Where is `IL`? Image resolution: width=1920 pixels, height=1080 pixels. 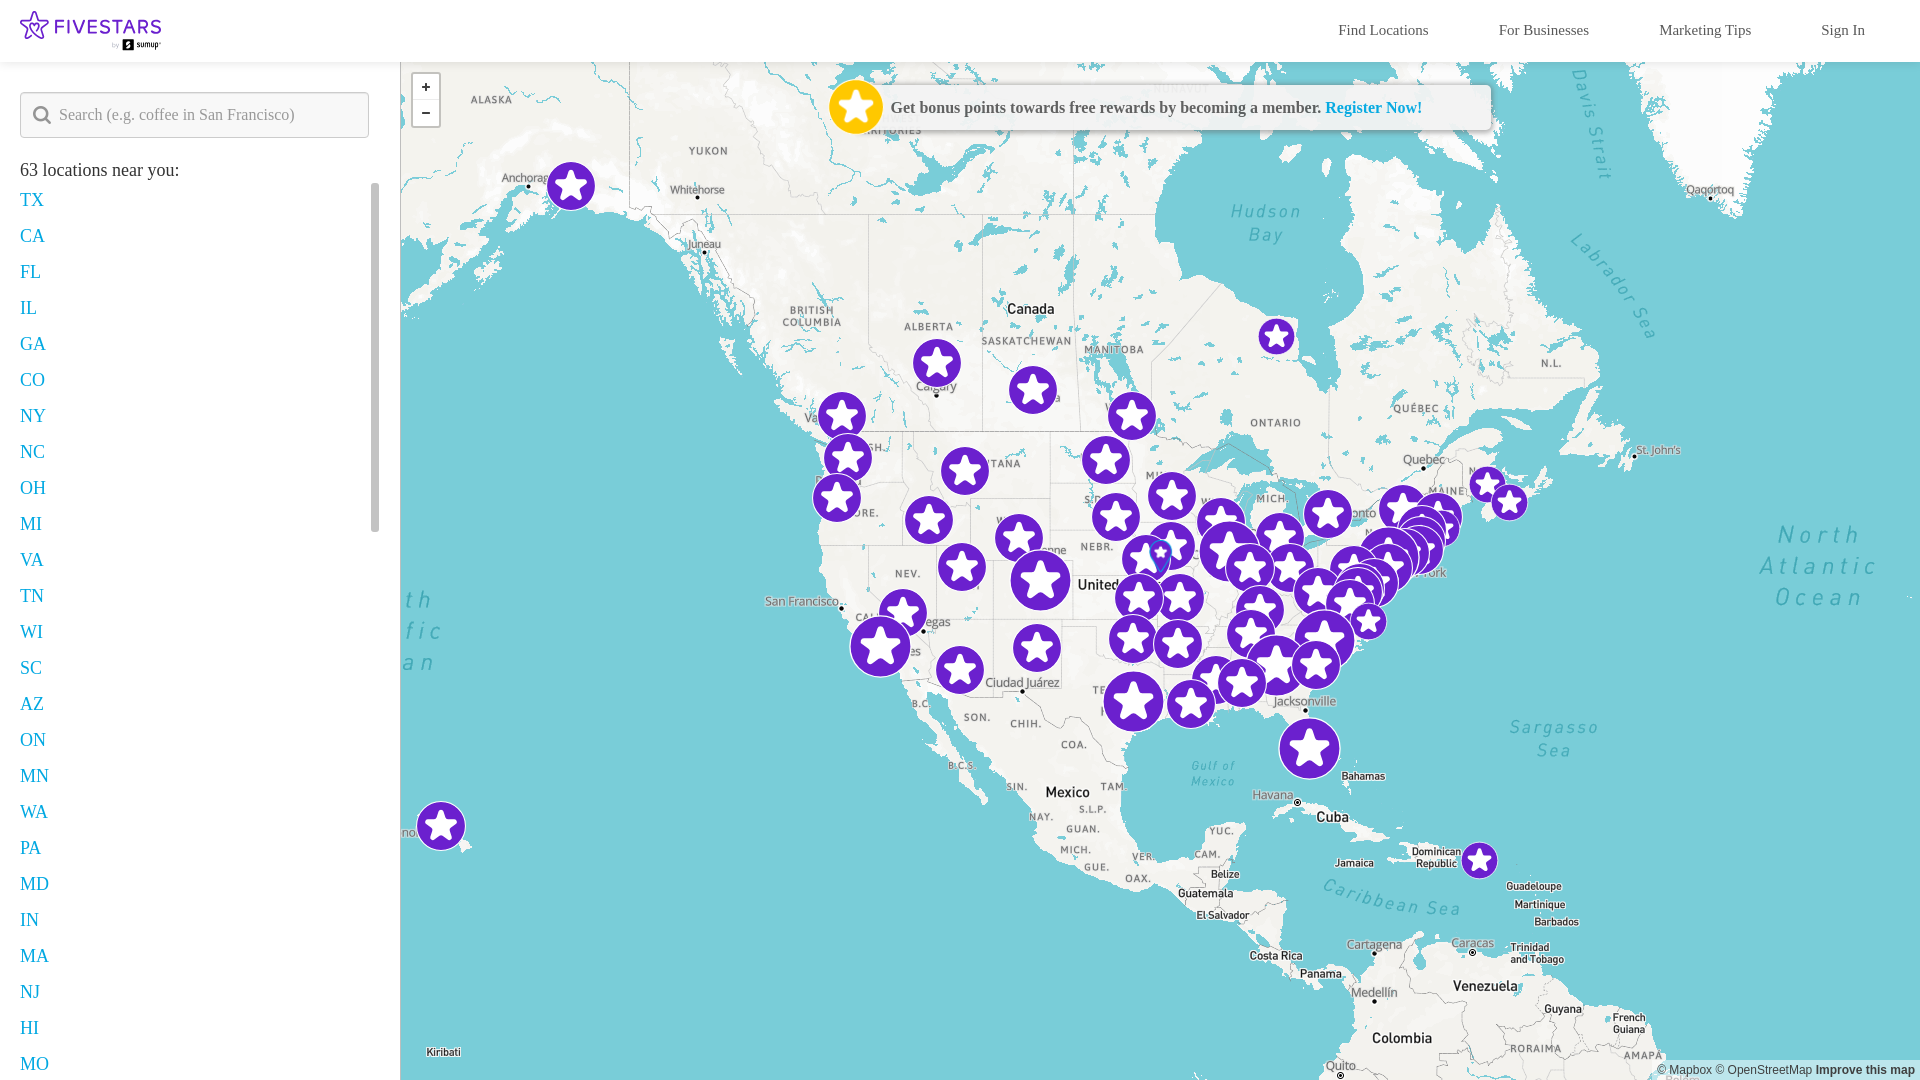
IL is located at coordinates (28, 308).